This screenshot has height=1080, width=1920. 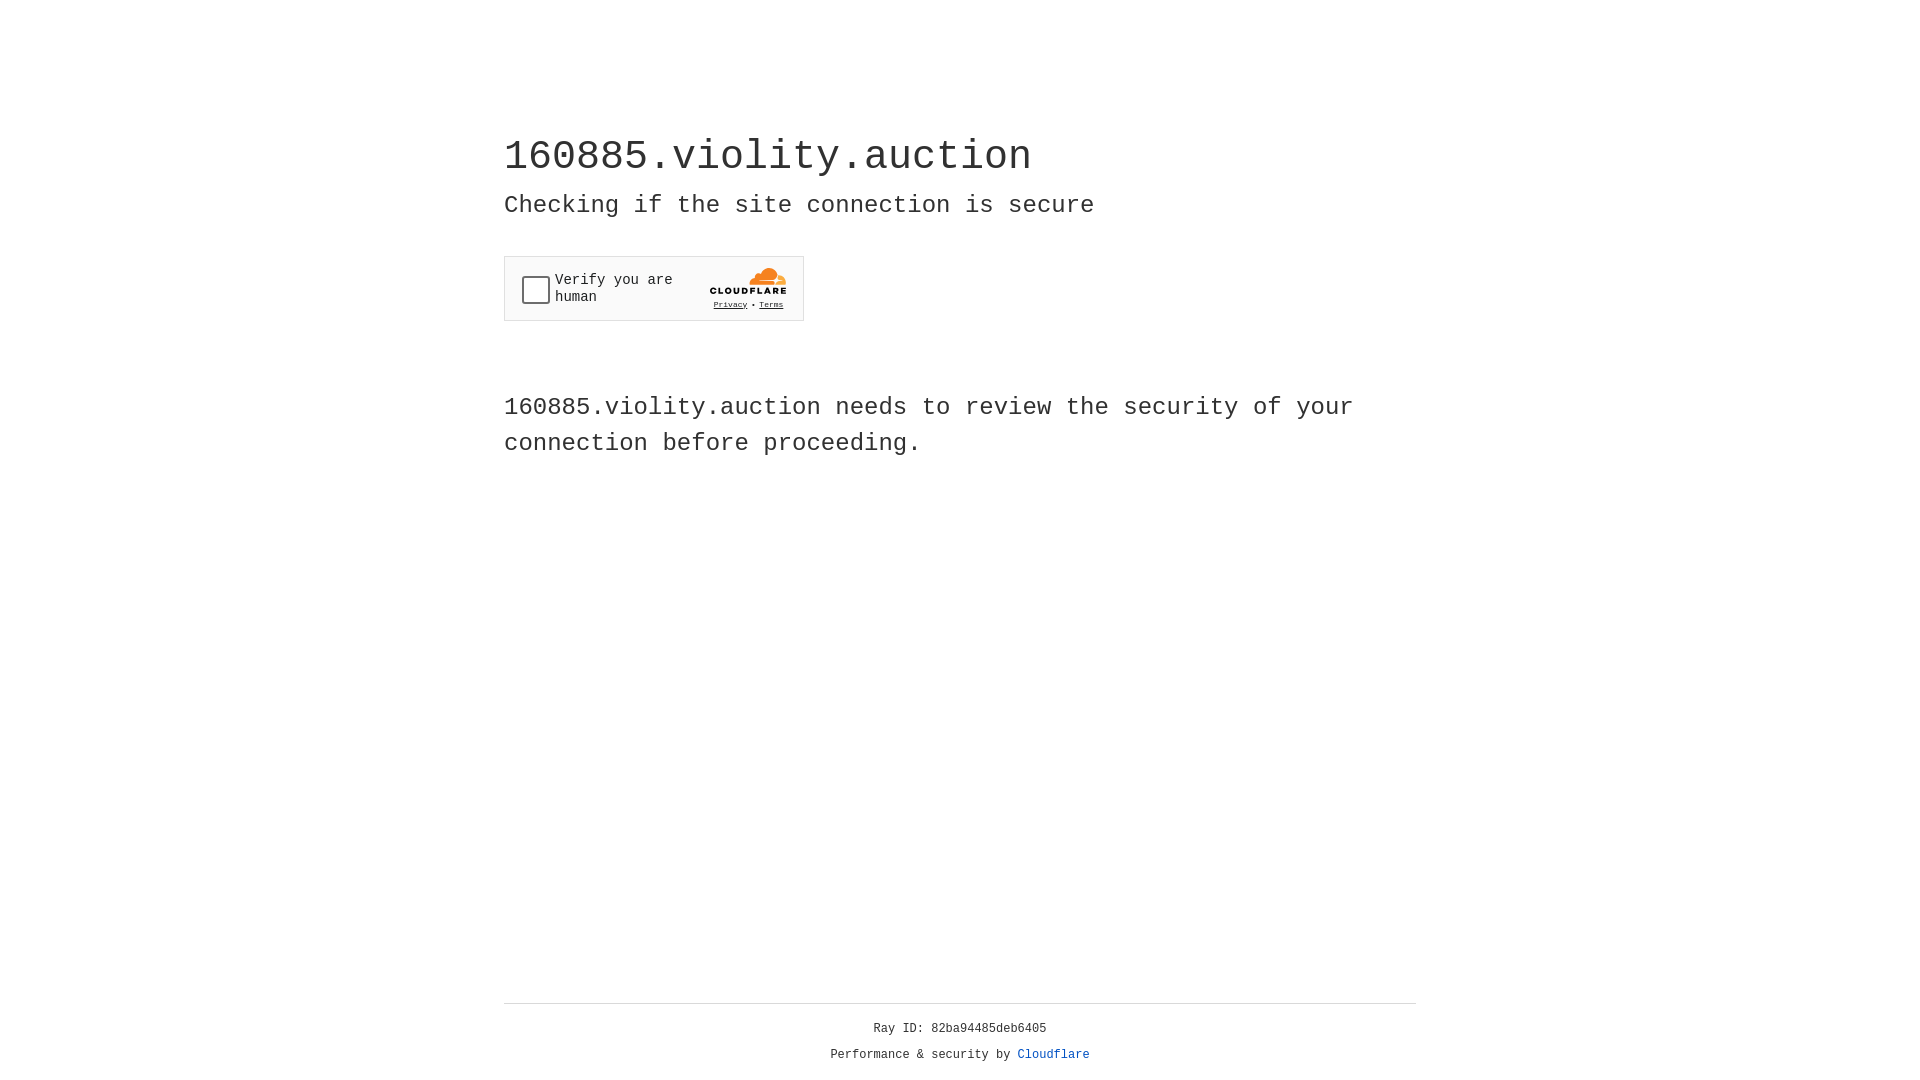 What do you see at coordinates (1054, 1055) in the screenshot?
I see `Cloudflare` at bounding box center [1054, 1055].